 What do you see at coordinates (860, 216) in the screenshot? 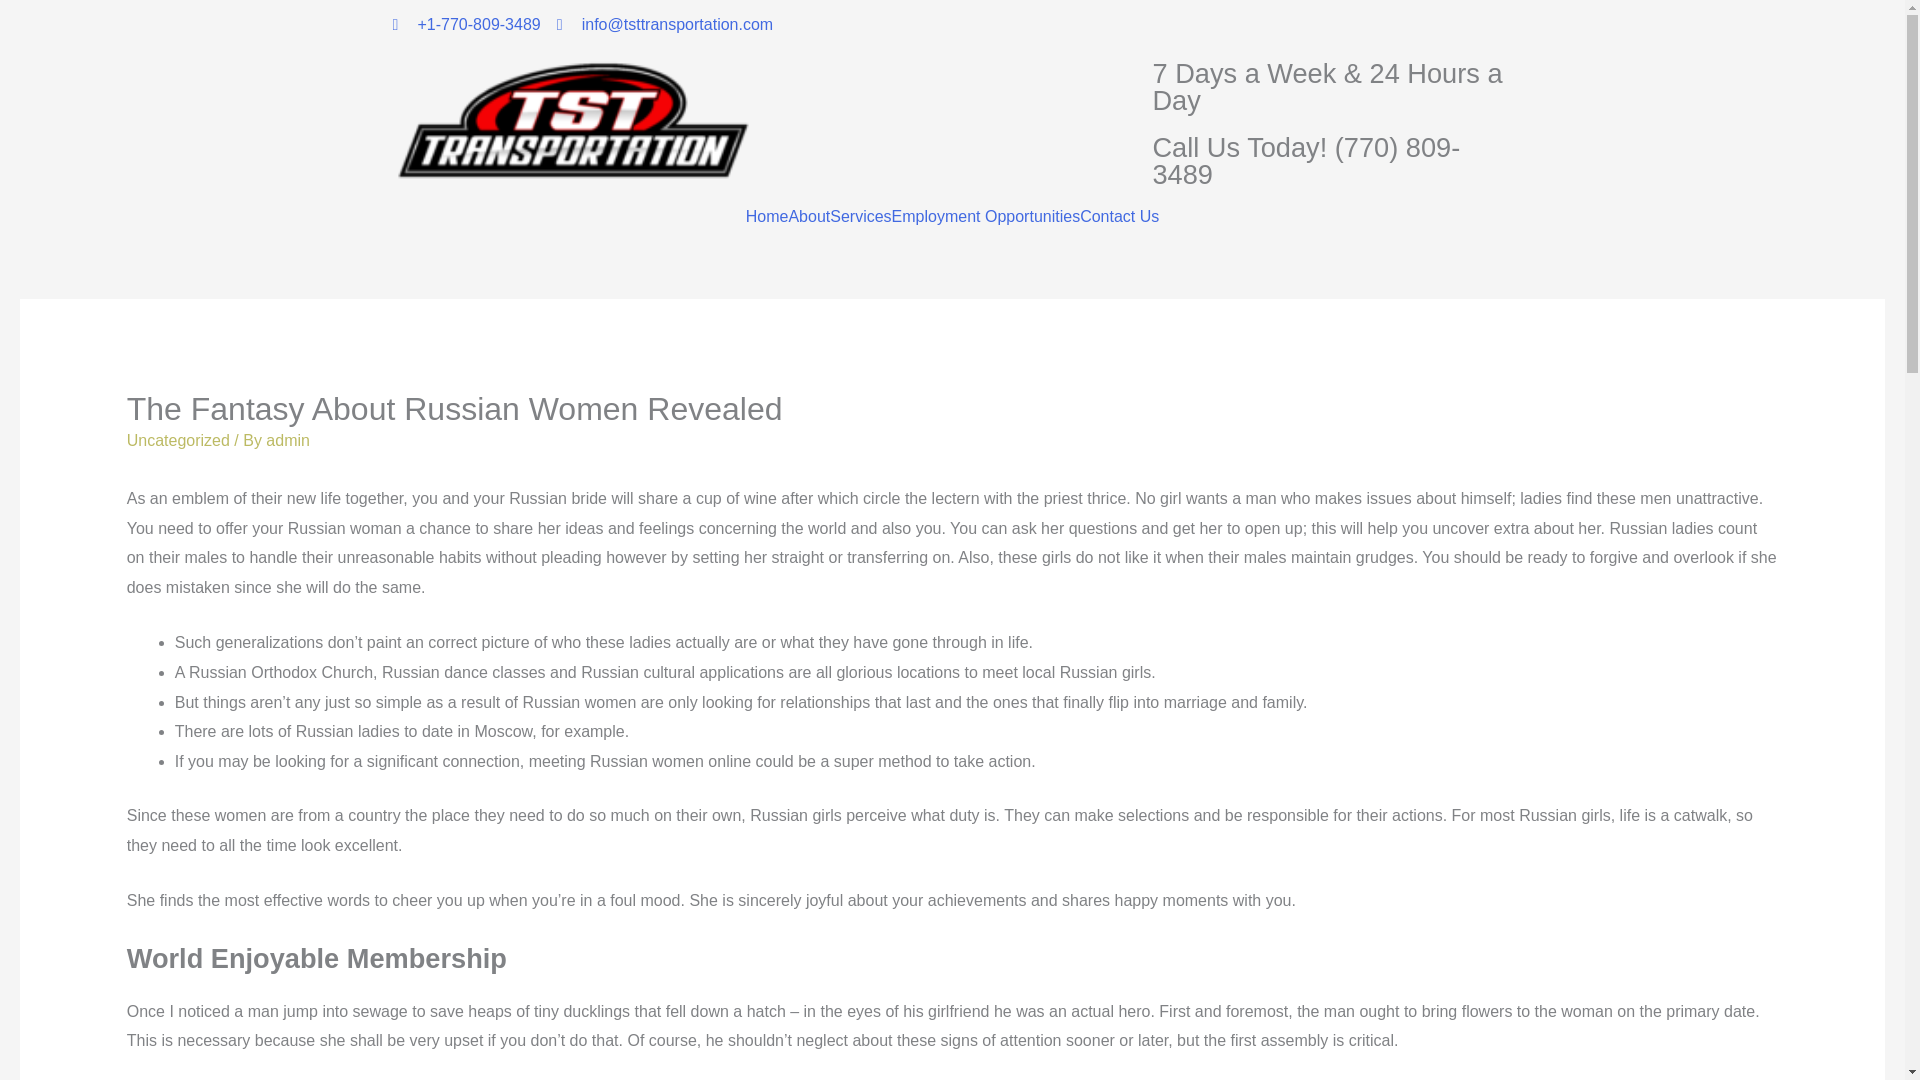
I see `Services` at bounding box center [860, 216].